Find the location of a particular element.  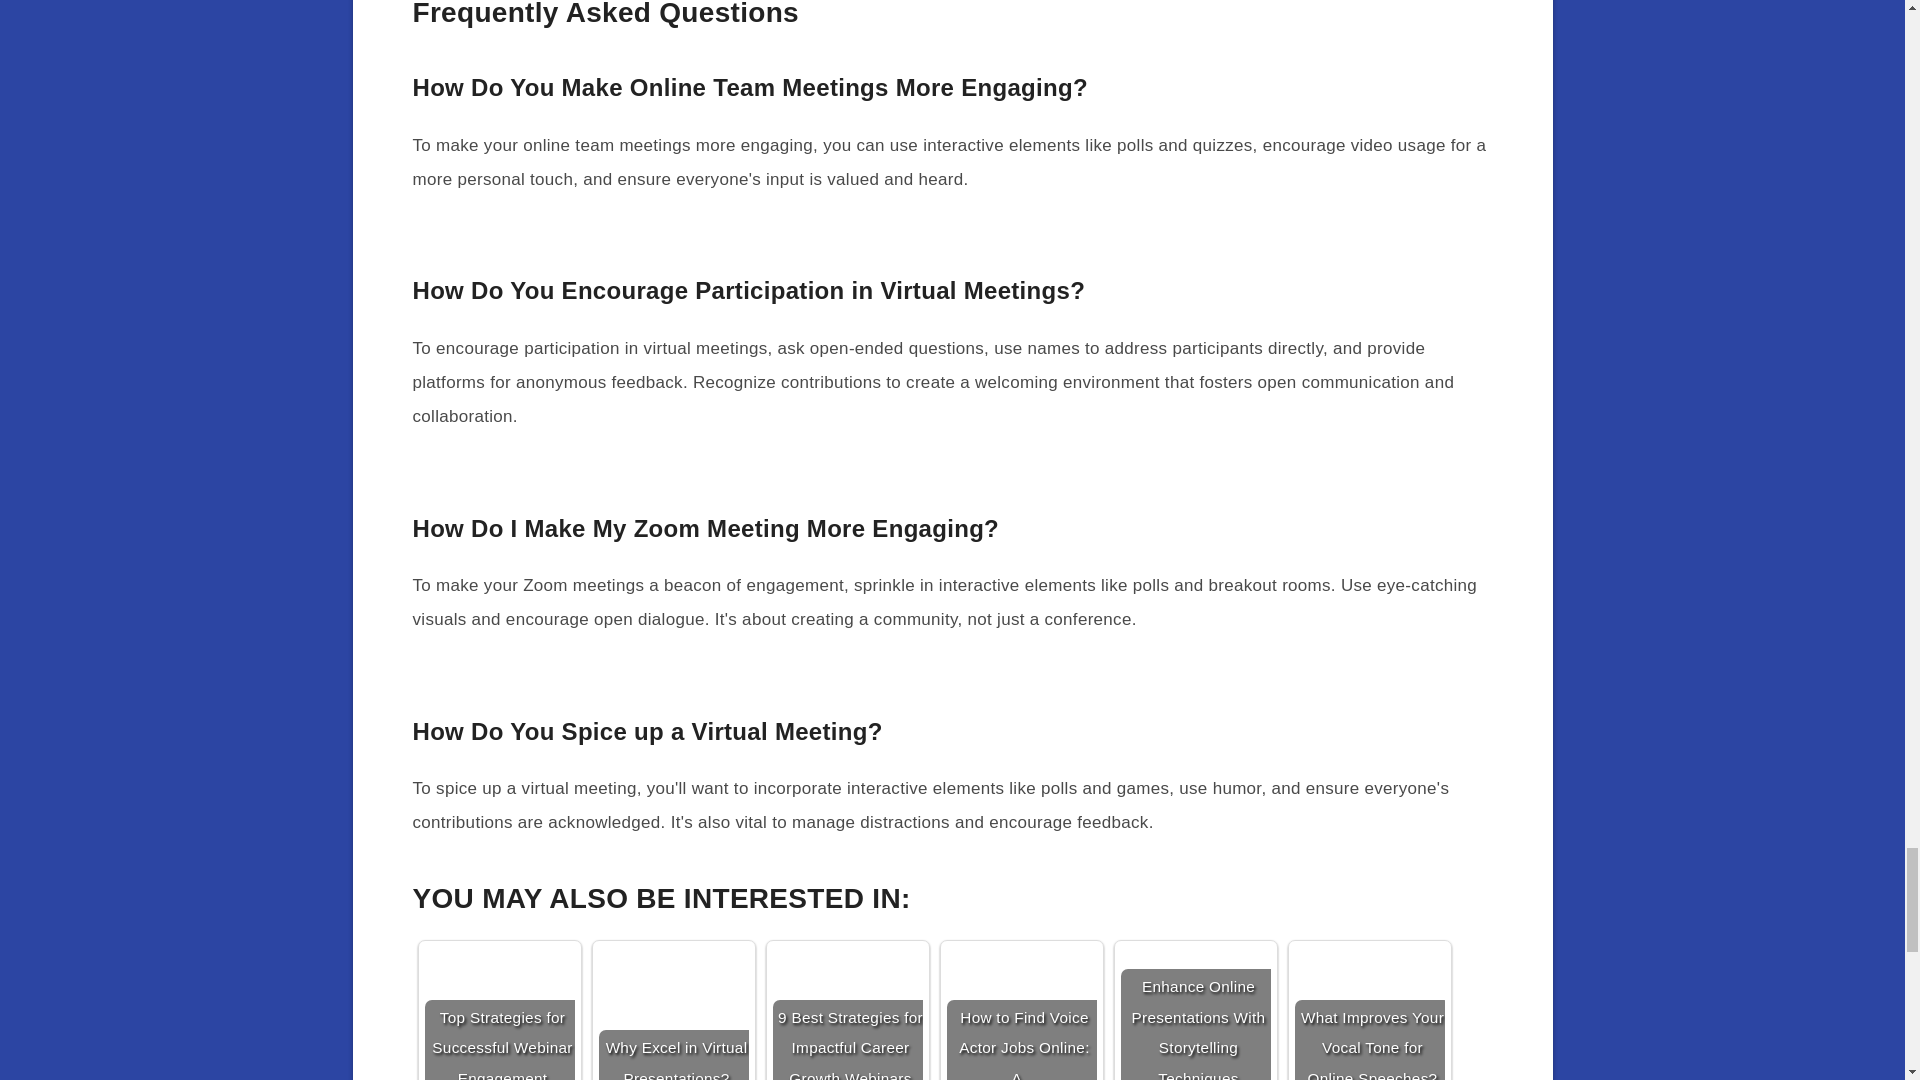

Top Strategies for Successful Webinar Engagement is located at coordinates (499, 1014).